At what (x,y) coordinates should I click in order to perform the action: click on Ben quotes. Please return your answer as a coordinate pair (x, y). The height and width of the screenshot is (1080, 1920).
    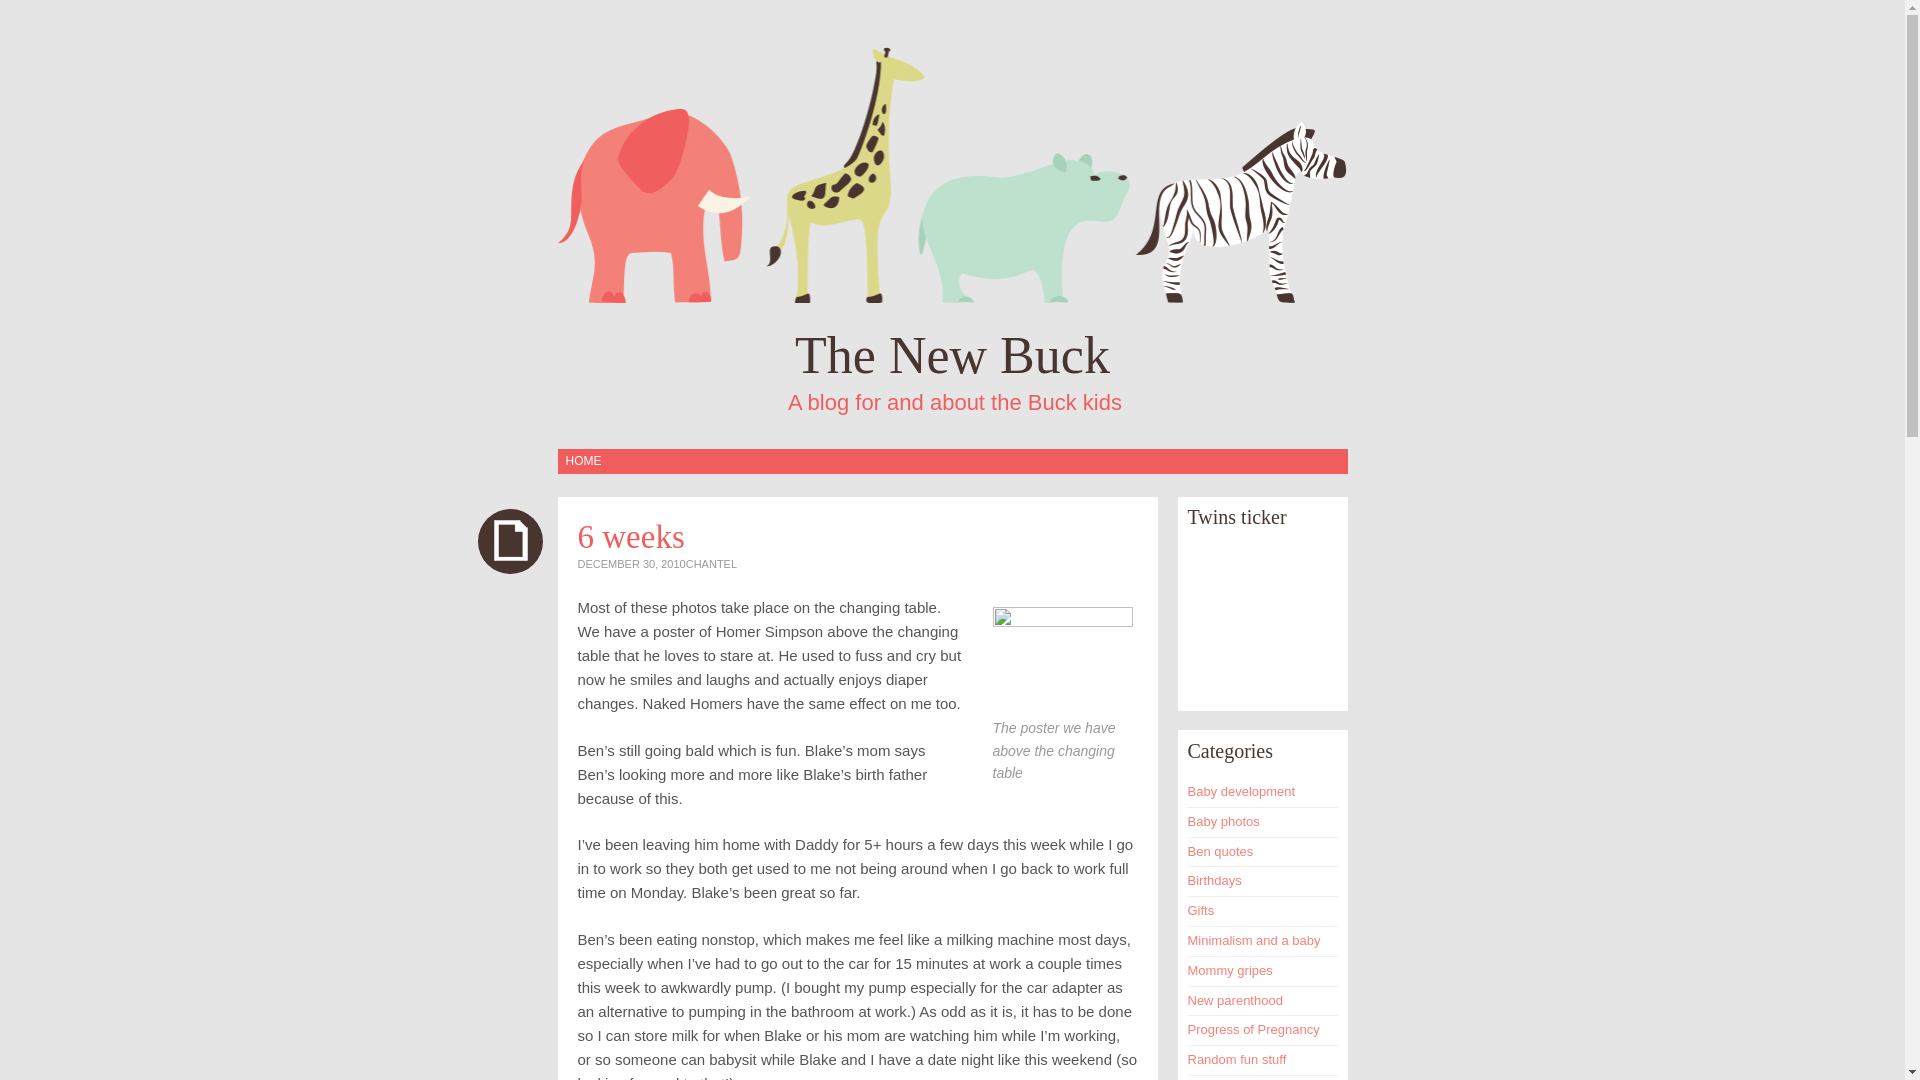
    Looking at the image, I should click on (1220, 850).